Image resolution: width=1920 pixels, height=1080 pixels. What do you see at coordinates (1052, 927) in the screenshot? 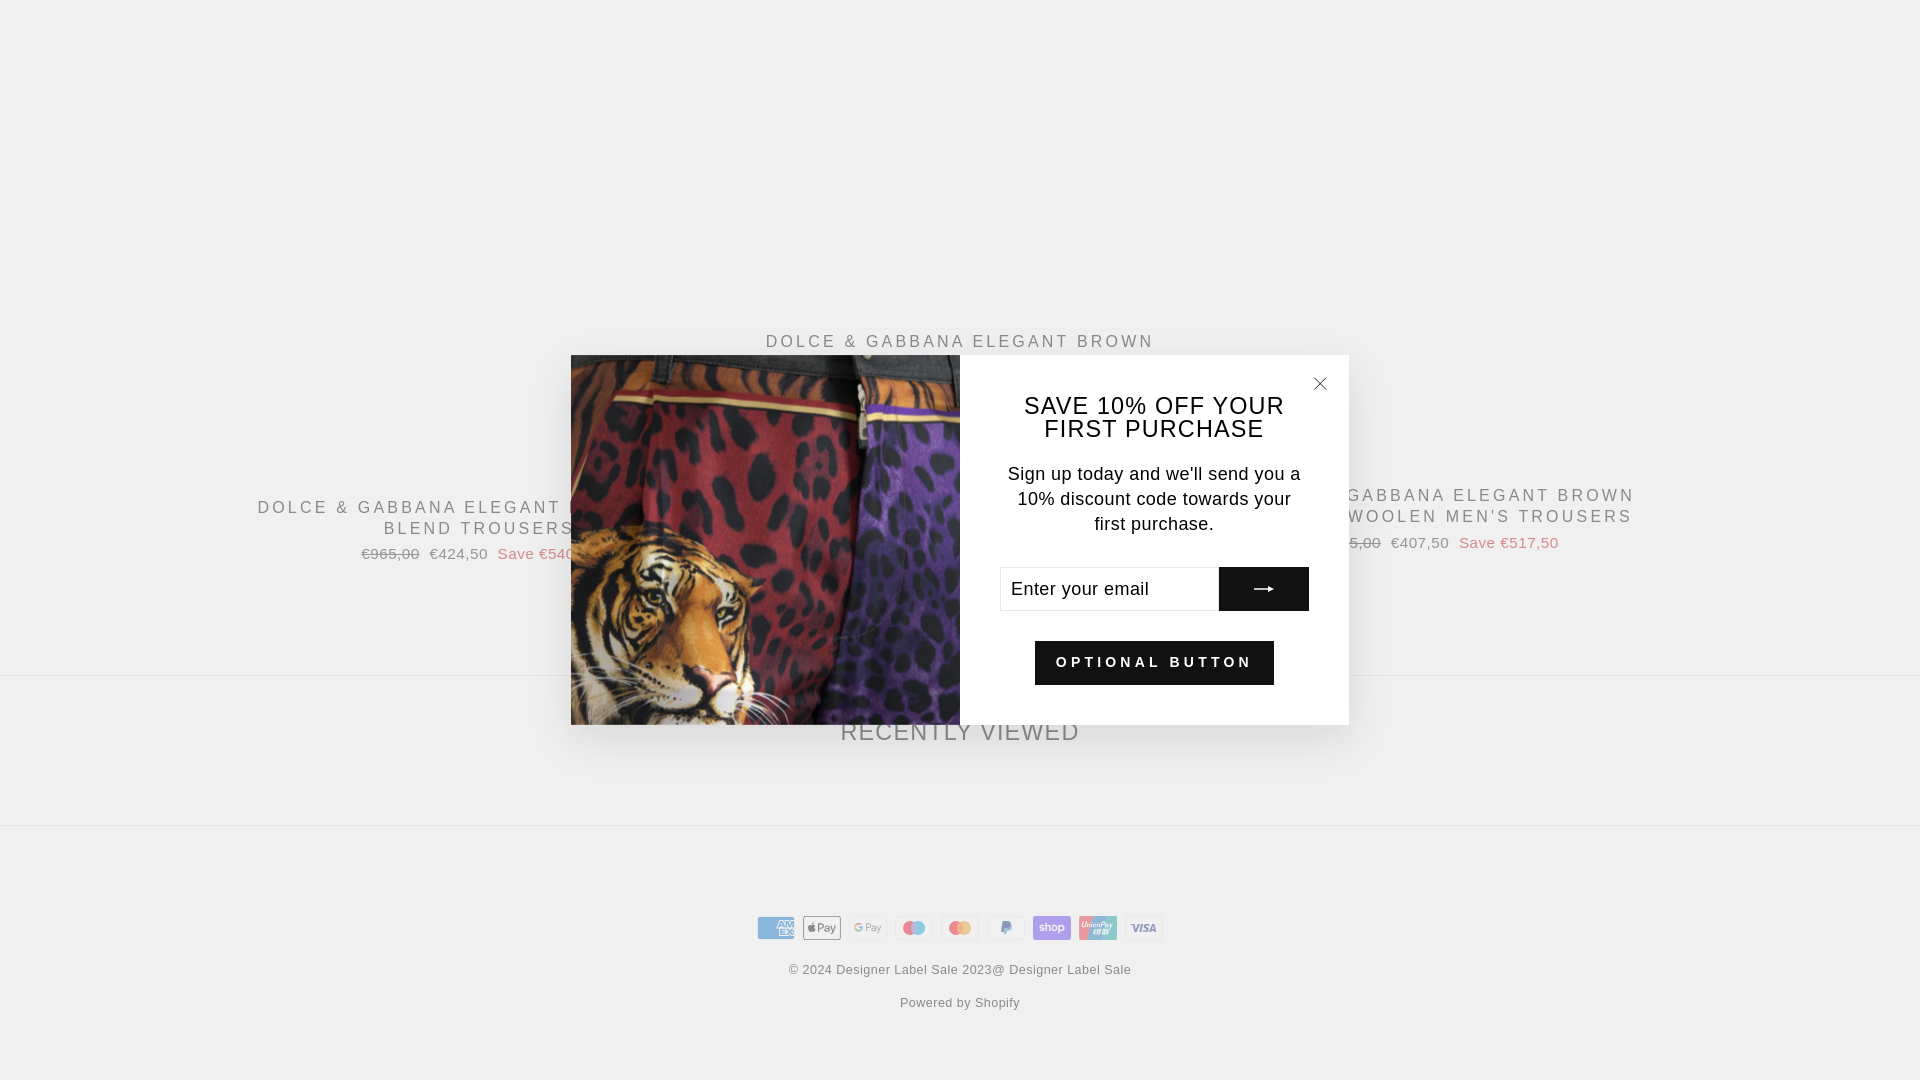
I see `Shop Pay` at bounding box center [1052, 927].